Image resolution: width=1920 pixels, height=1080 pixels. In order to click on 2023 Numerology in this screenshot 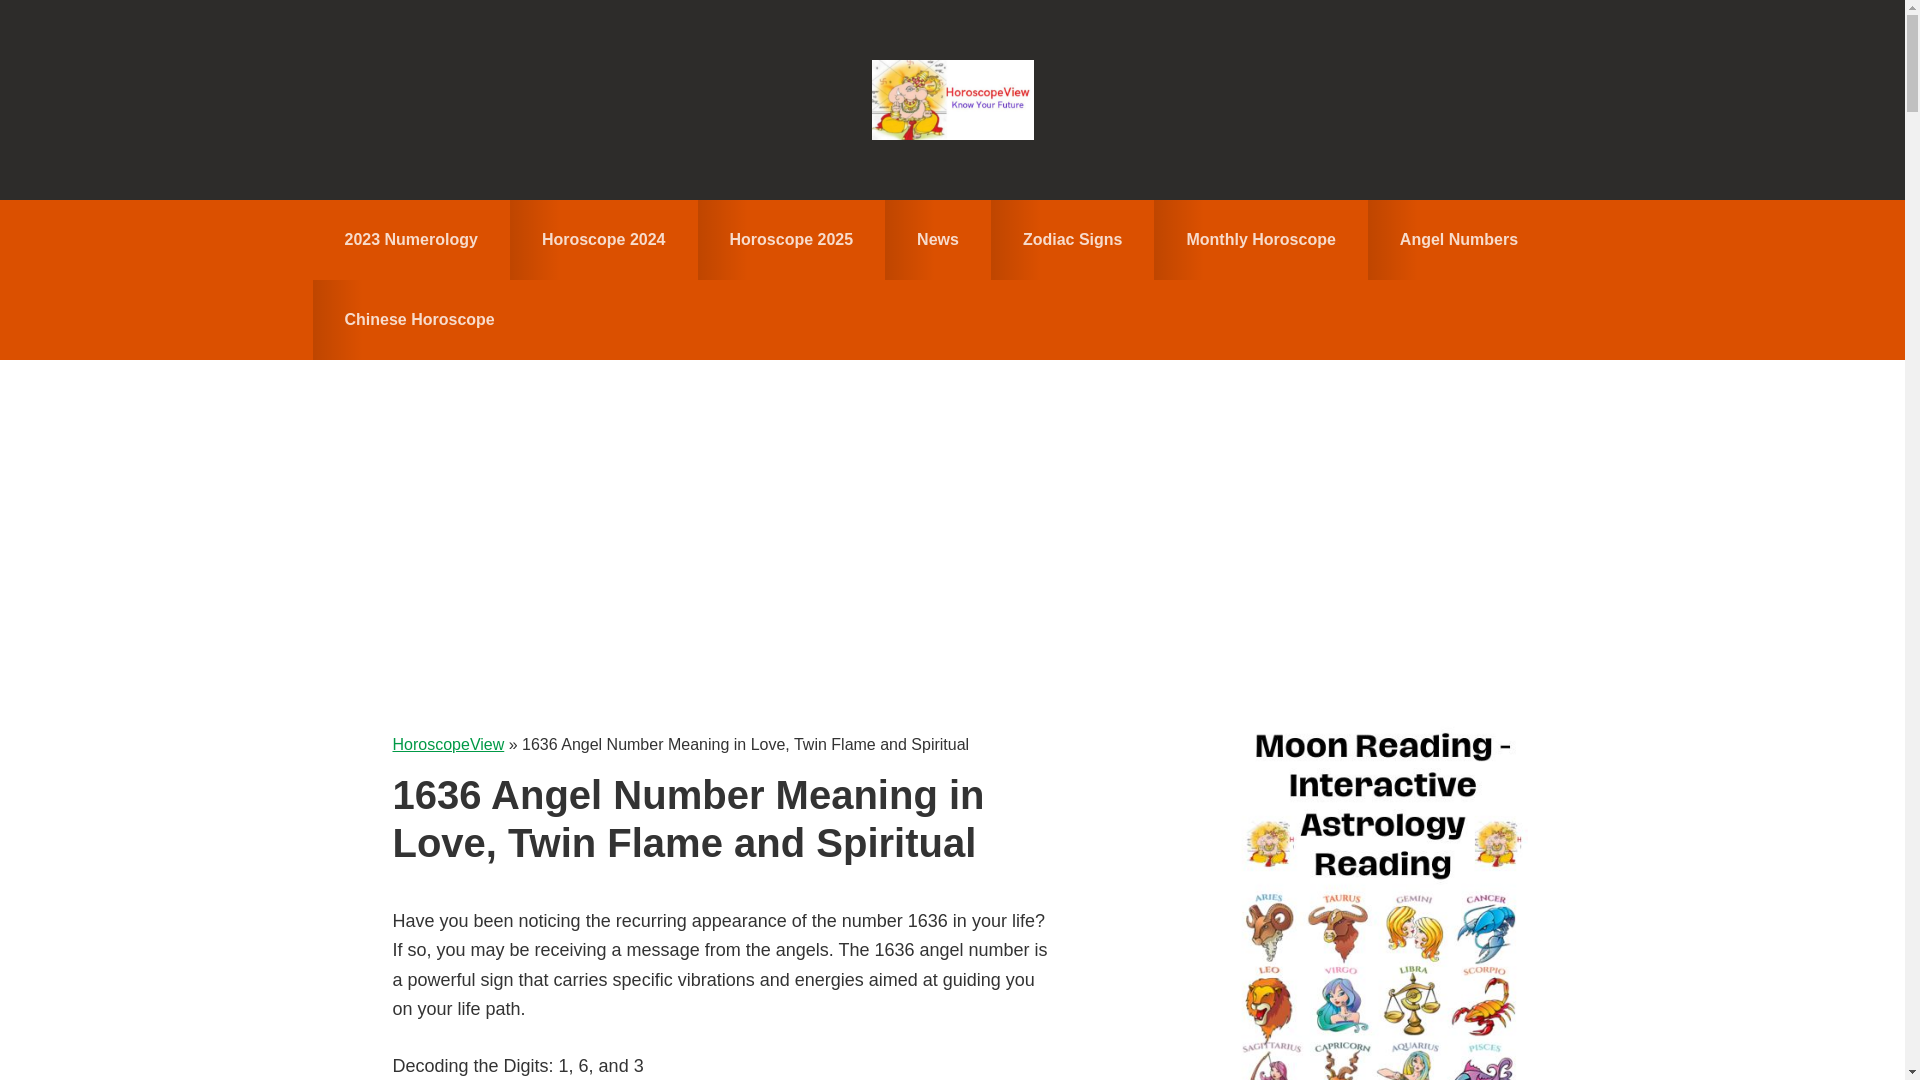, I will do `click(410, 239)`.